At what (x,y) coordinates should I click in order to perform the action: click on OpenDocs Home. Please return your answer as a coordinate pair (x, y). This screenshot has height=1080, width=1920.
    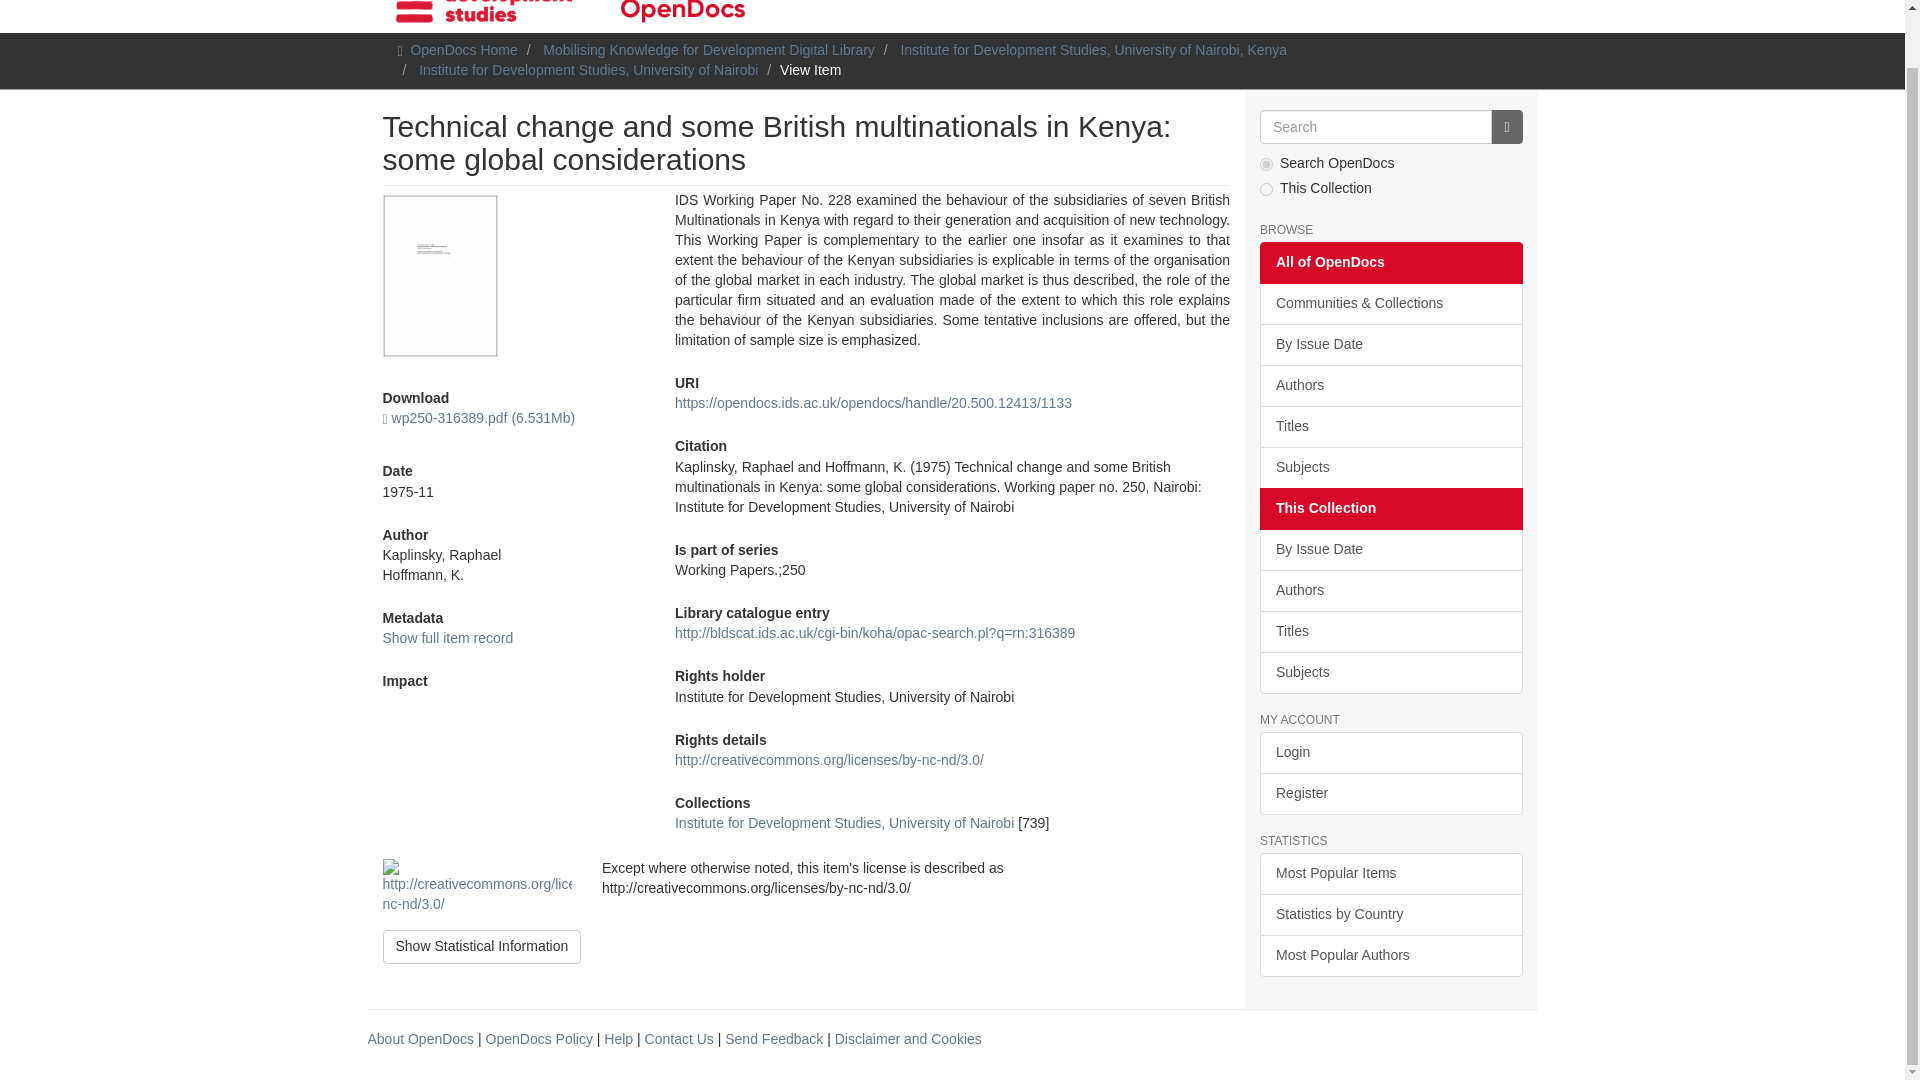
    Looking at the image, I should click on (463, 50).